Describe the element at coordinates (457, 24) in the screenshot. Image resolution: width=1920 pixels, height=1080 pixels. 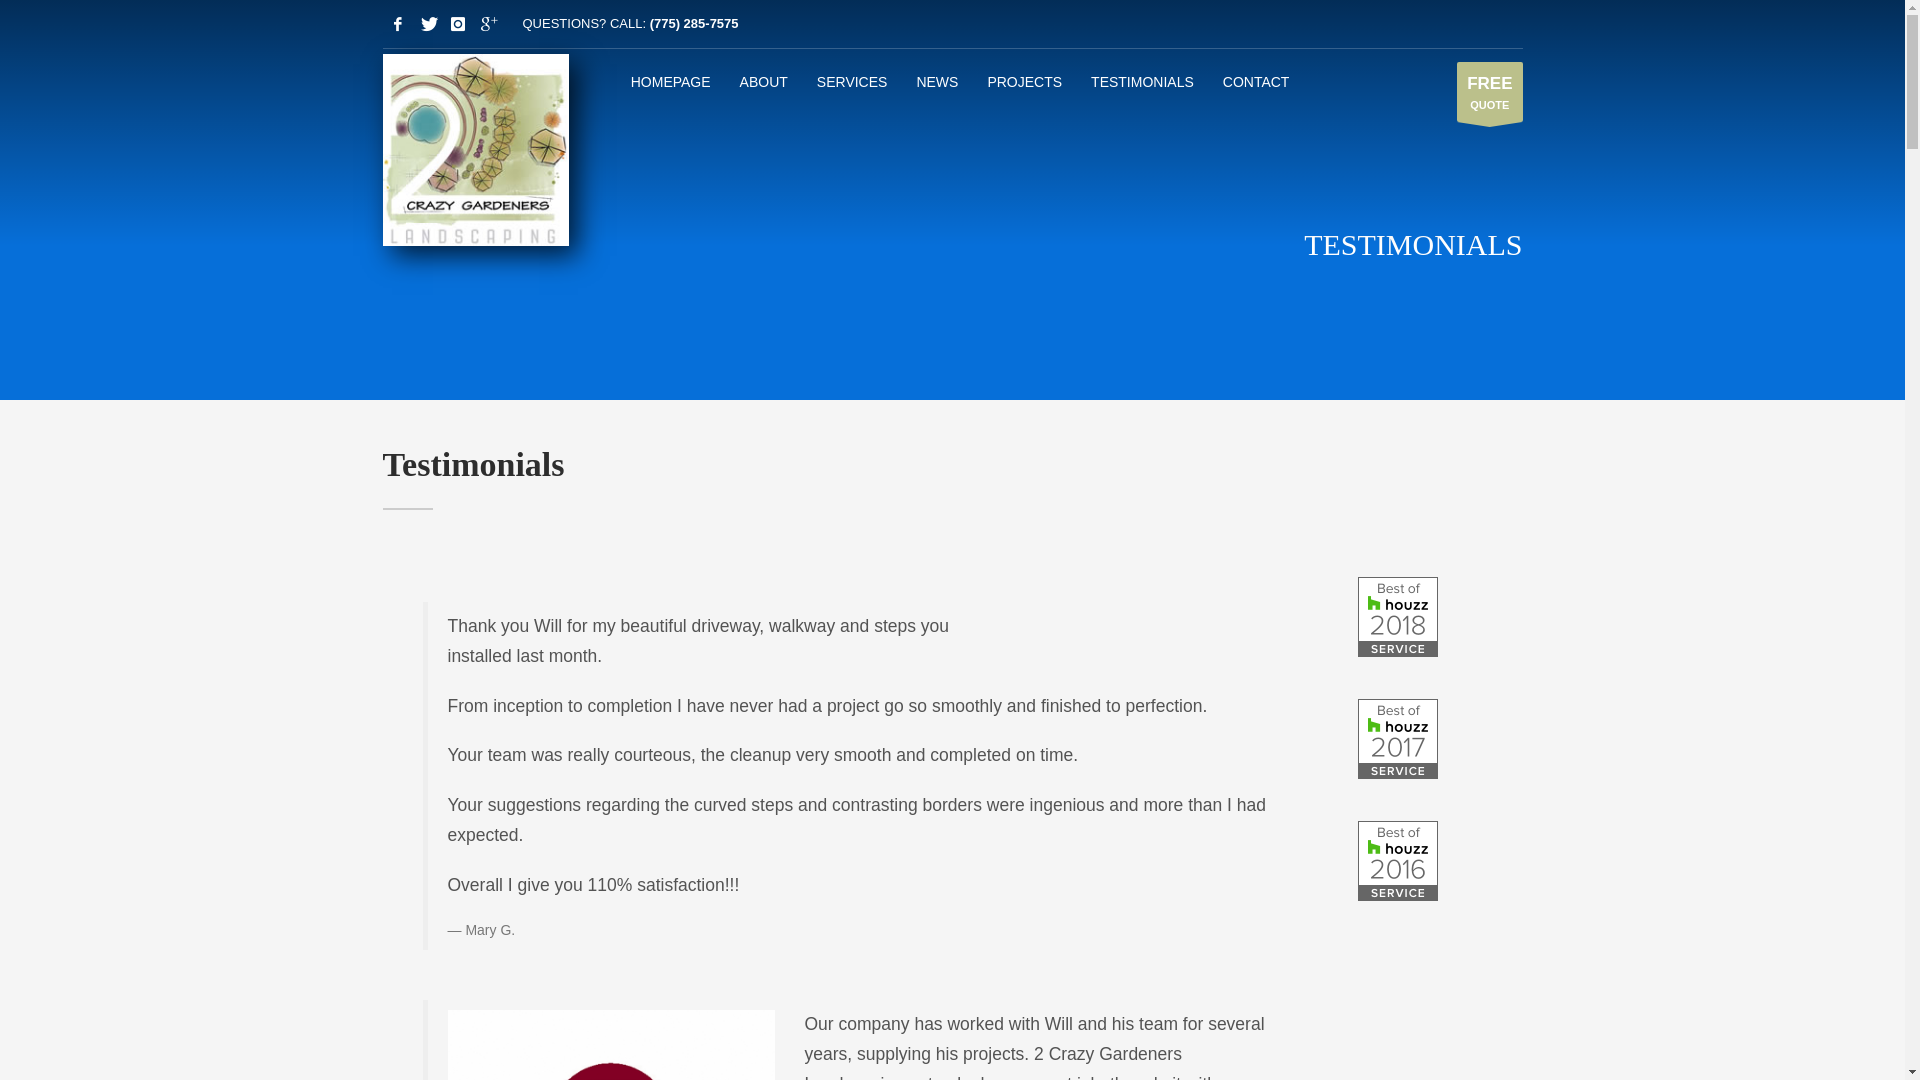
I see `Instagram` at that location.